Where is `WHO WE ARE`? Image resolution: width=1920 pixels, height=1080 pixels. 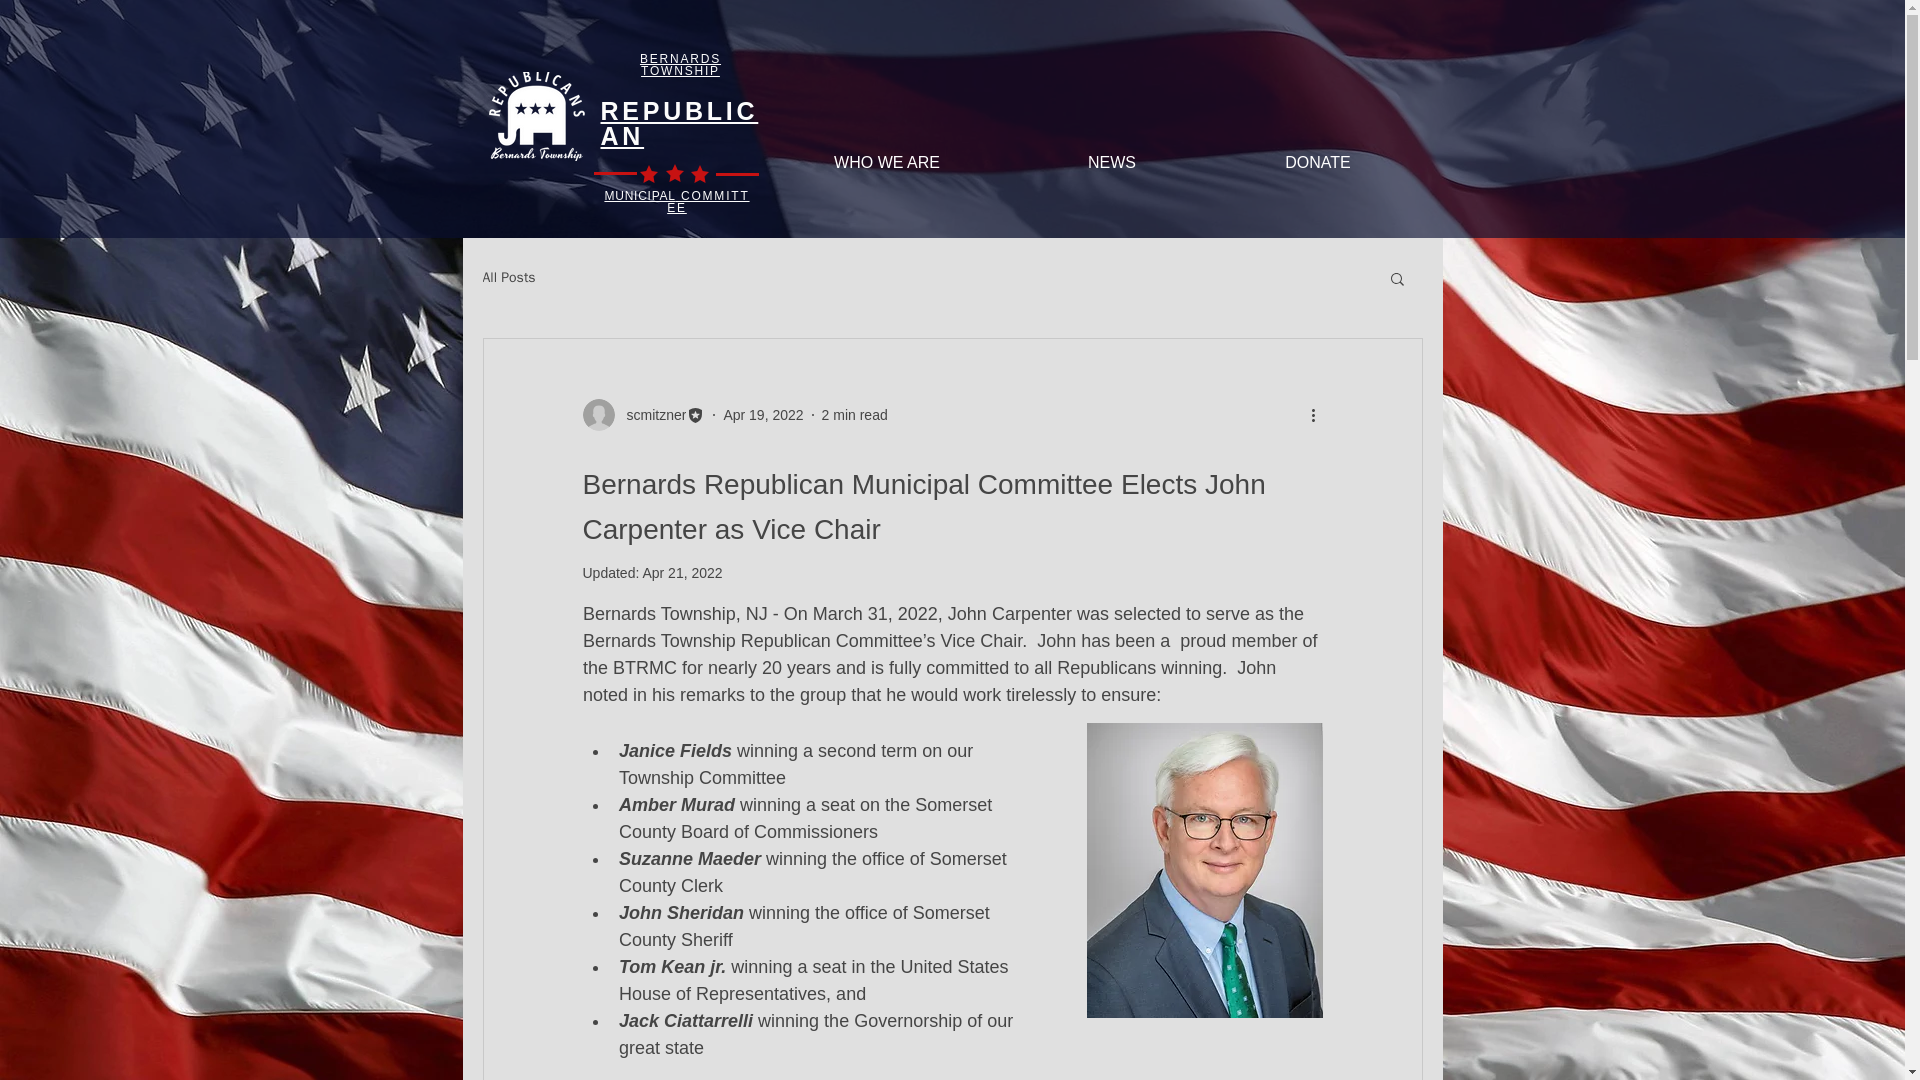 WHO WE ARE is located at coordinates (886, 162).